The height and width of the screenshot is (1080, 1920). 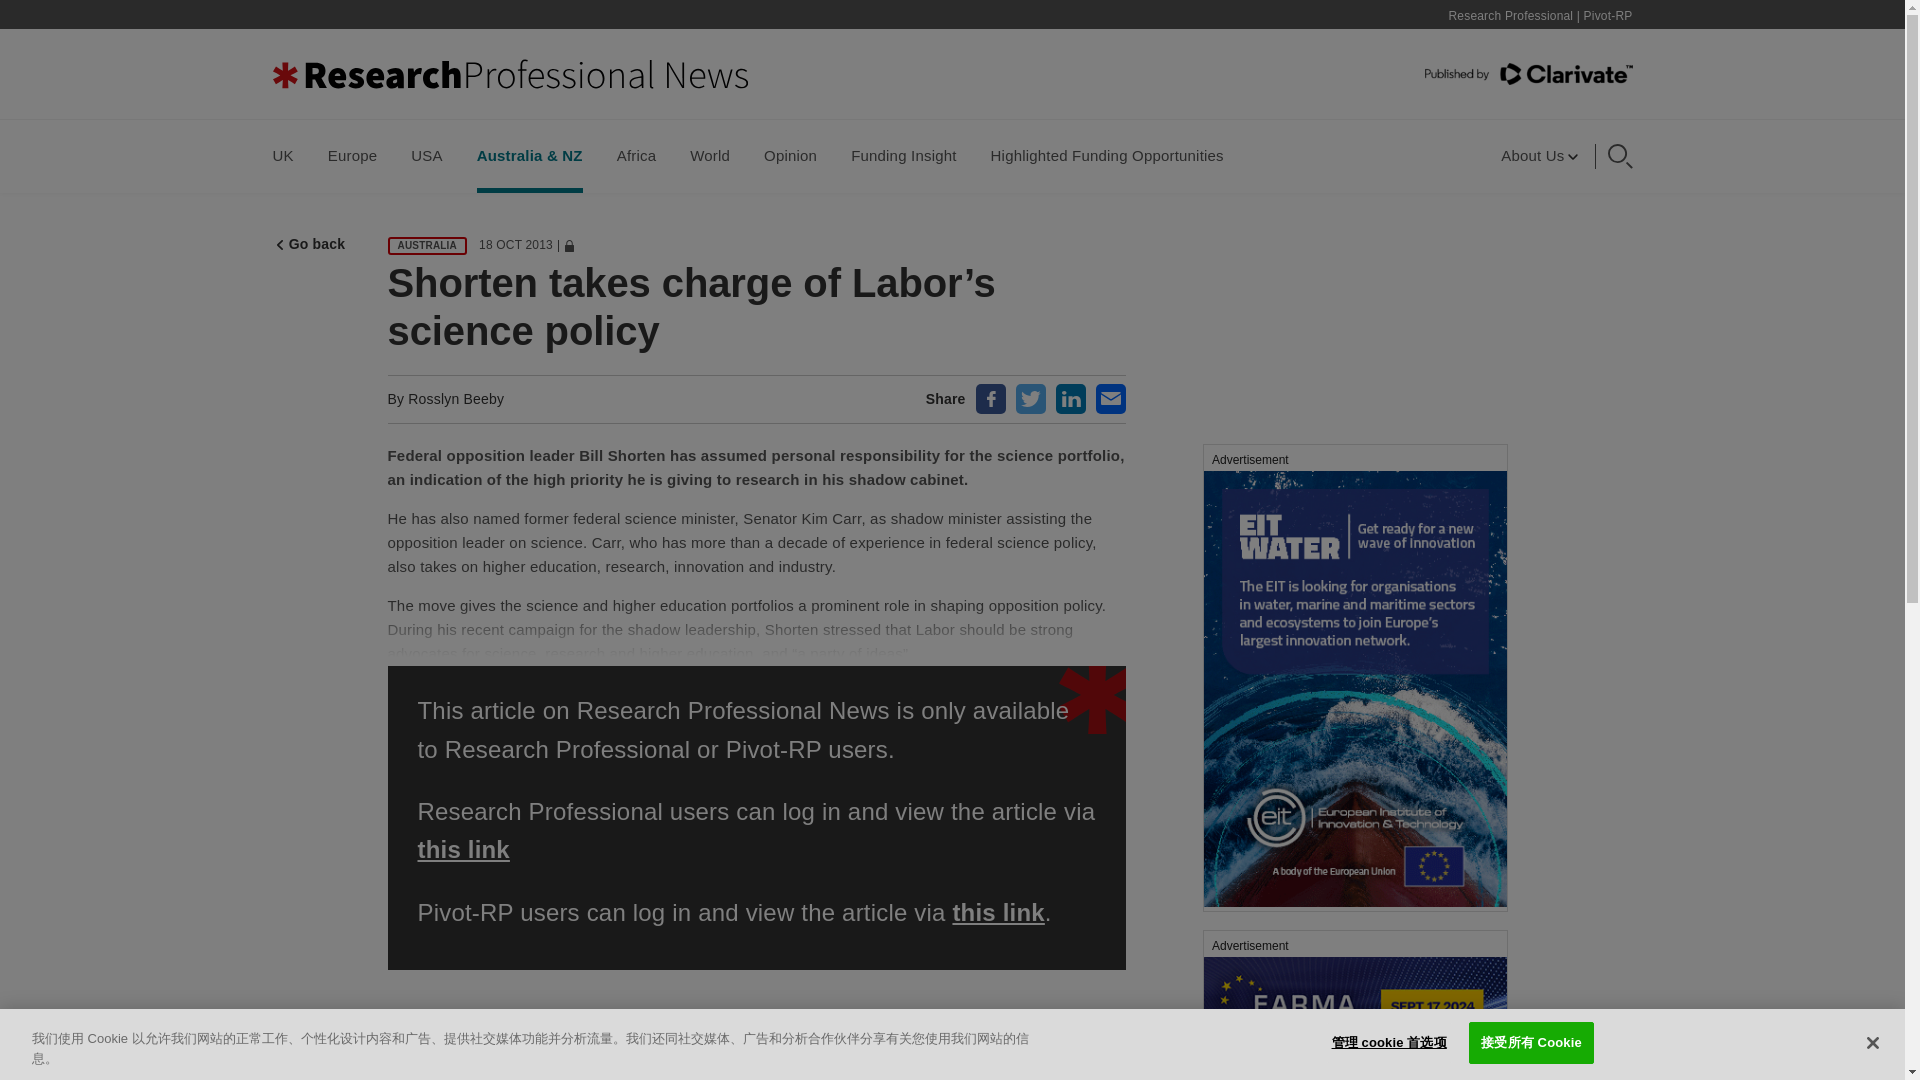 What do you see at coordinates (1071, 398) in the screenshot?
I see `Share on Linkedin` at bounding box center [1071, 398].